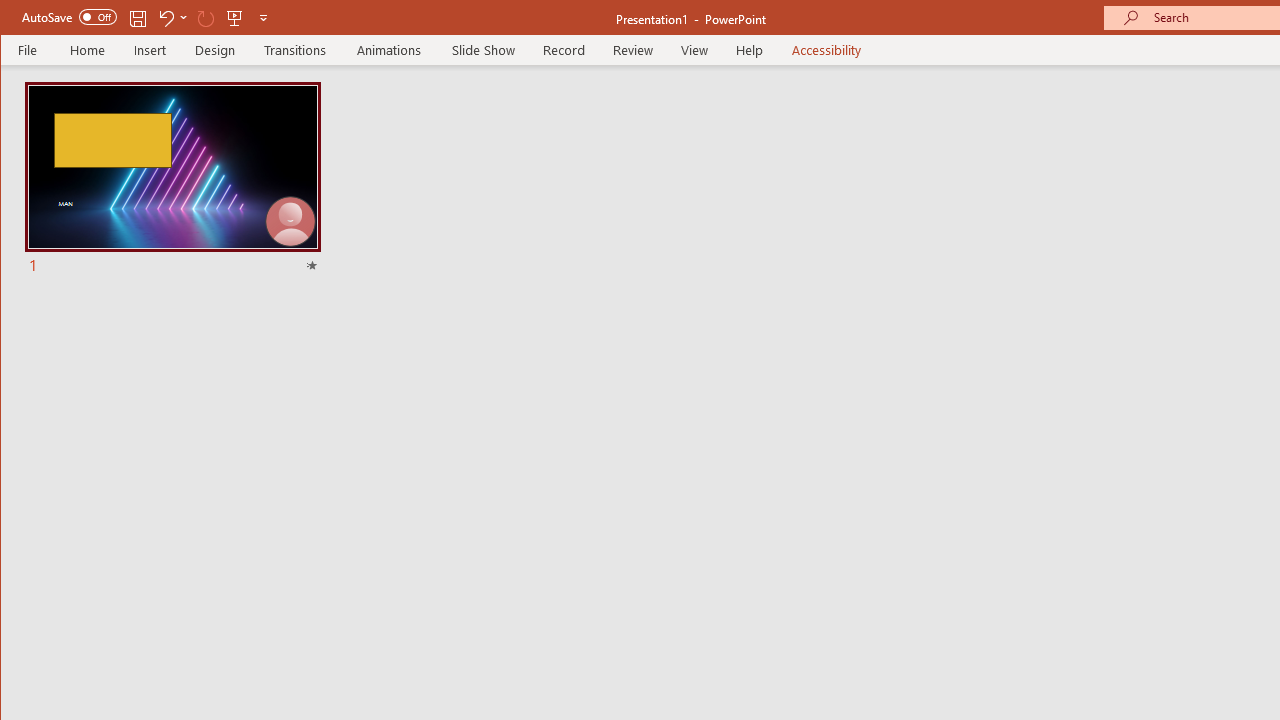  I want to click on Record, so click(563, 50).